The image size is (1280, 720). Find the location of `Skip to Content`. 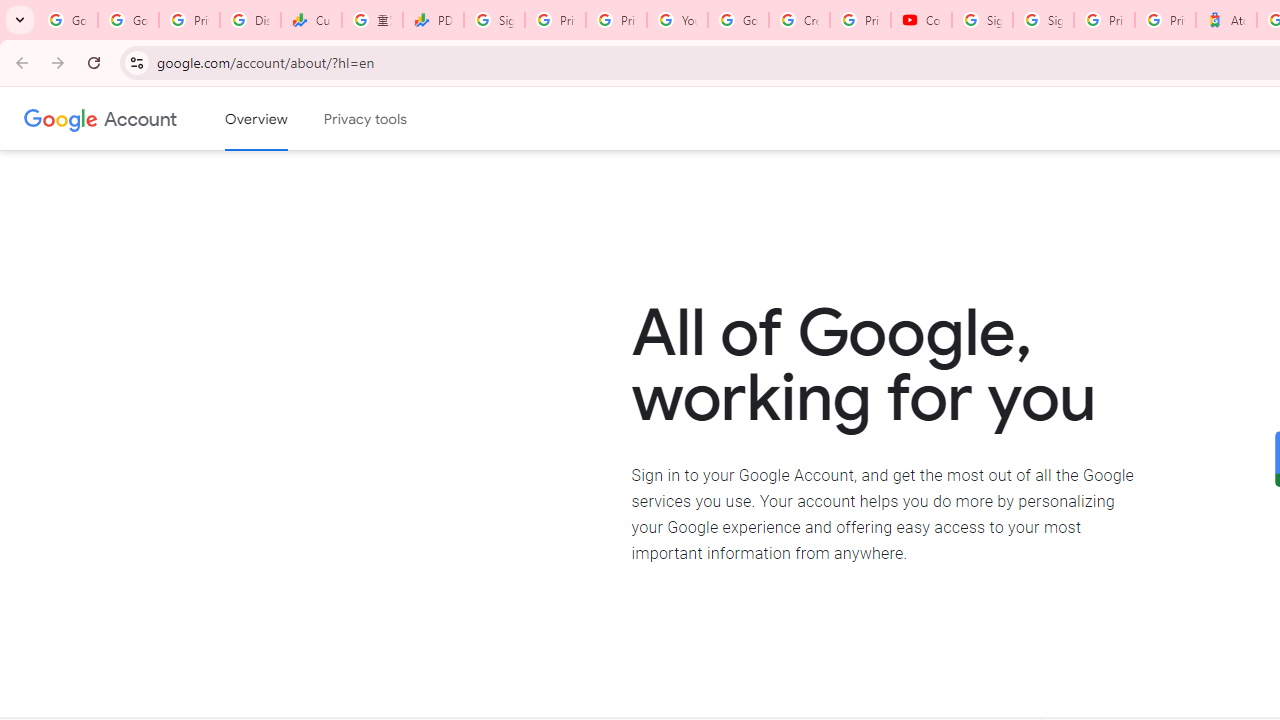

Skip to Content is located at coordinates (285, 116).